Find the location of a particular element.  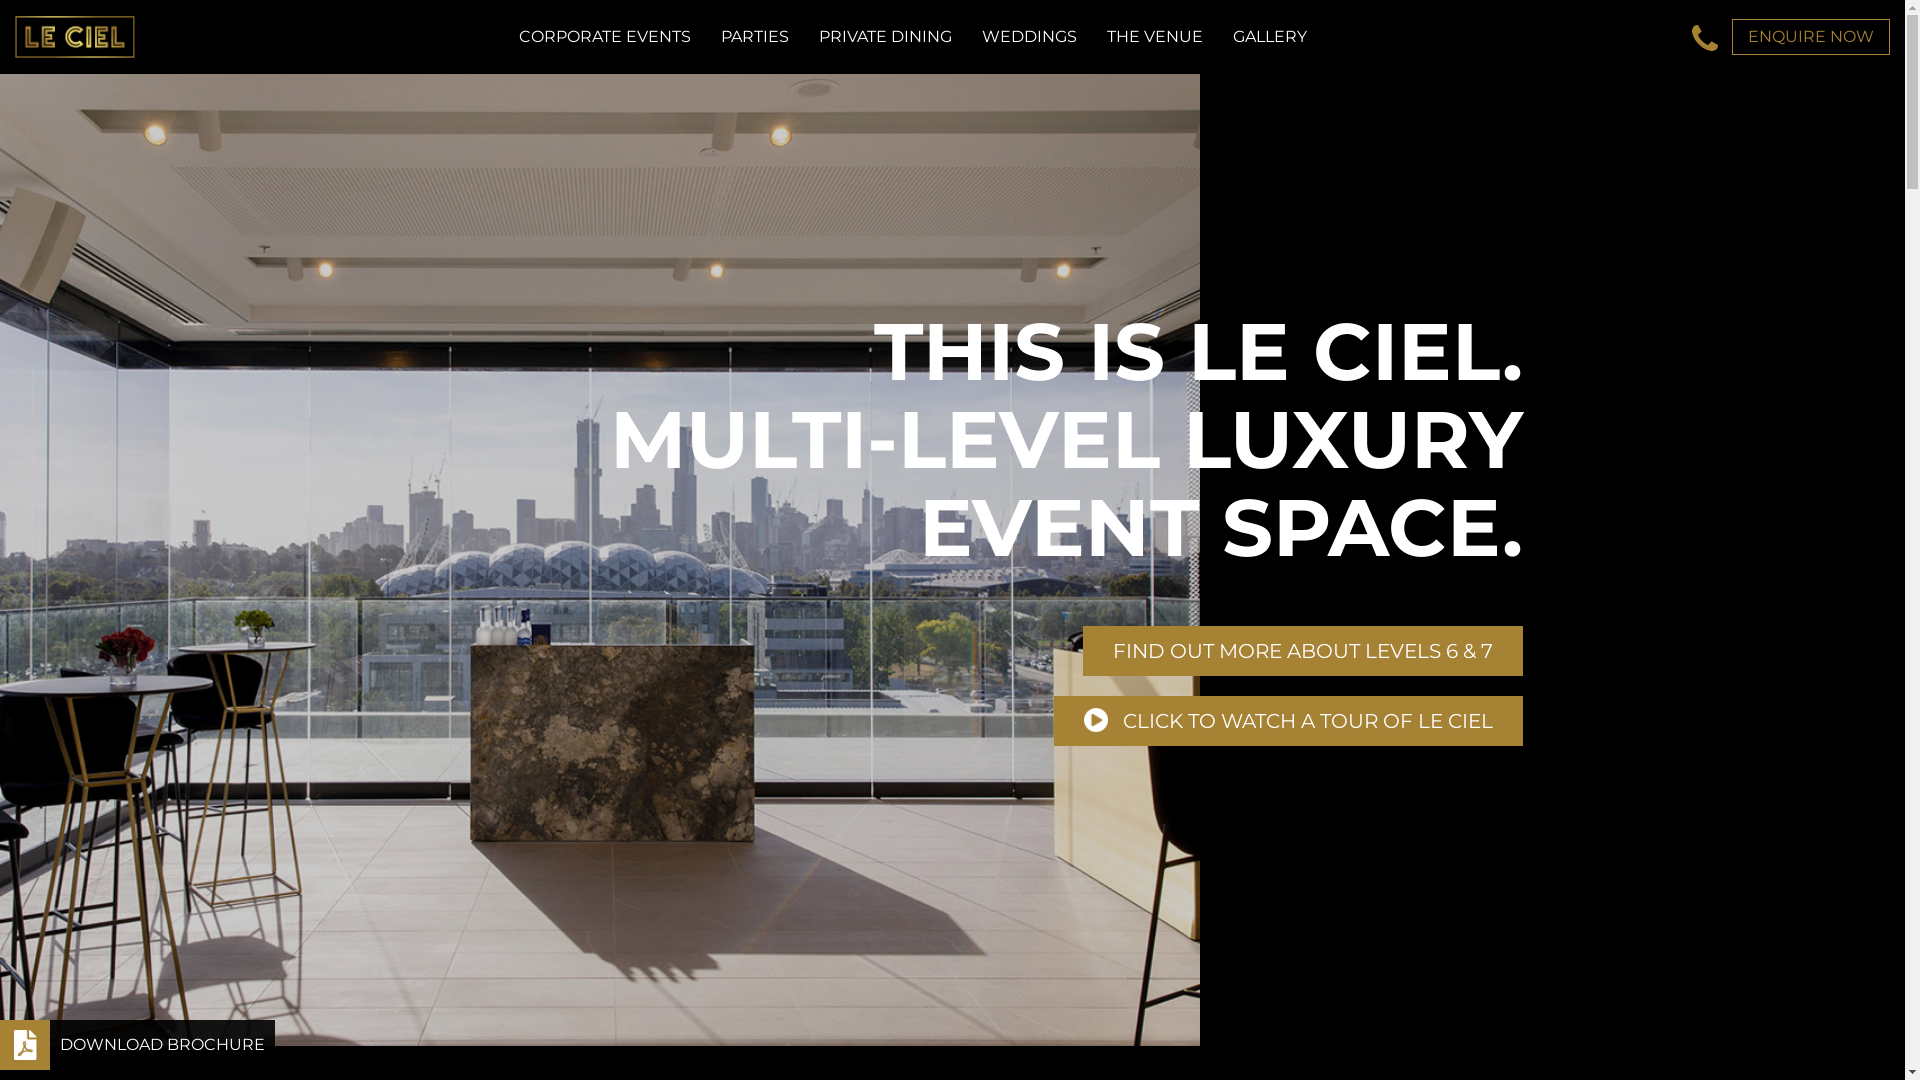

DOWNLOAD BROCHURE is located at coordinates (138, 1045).